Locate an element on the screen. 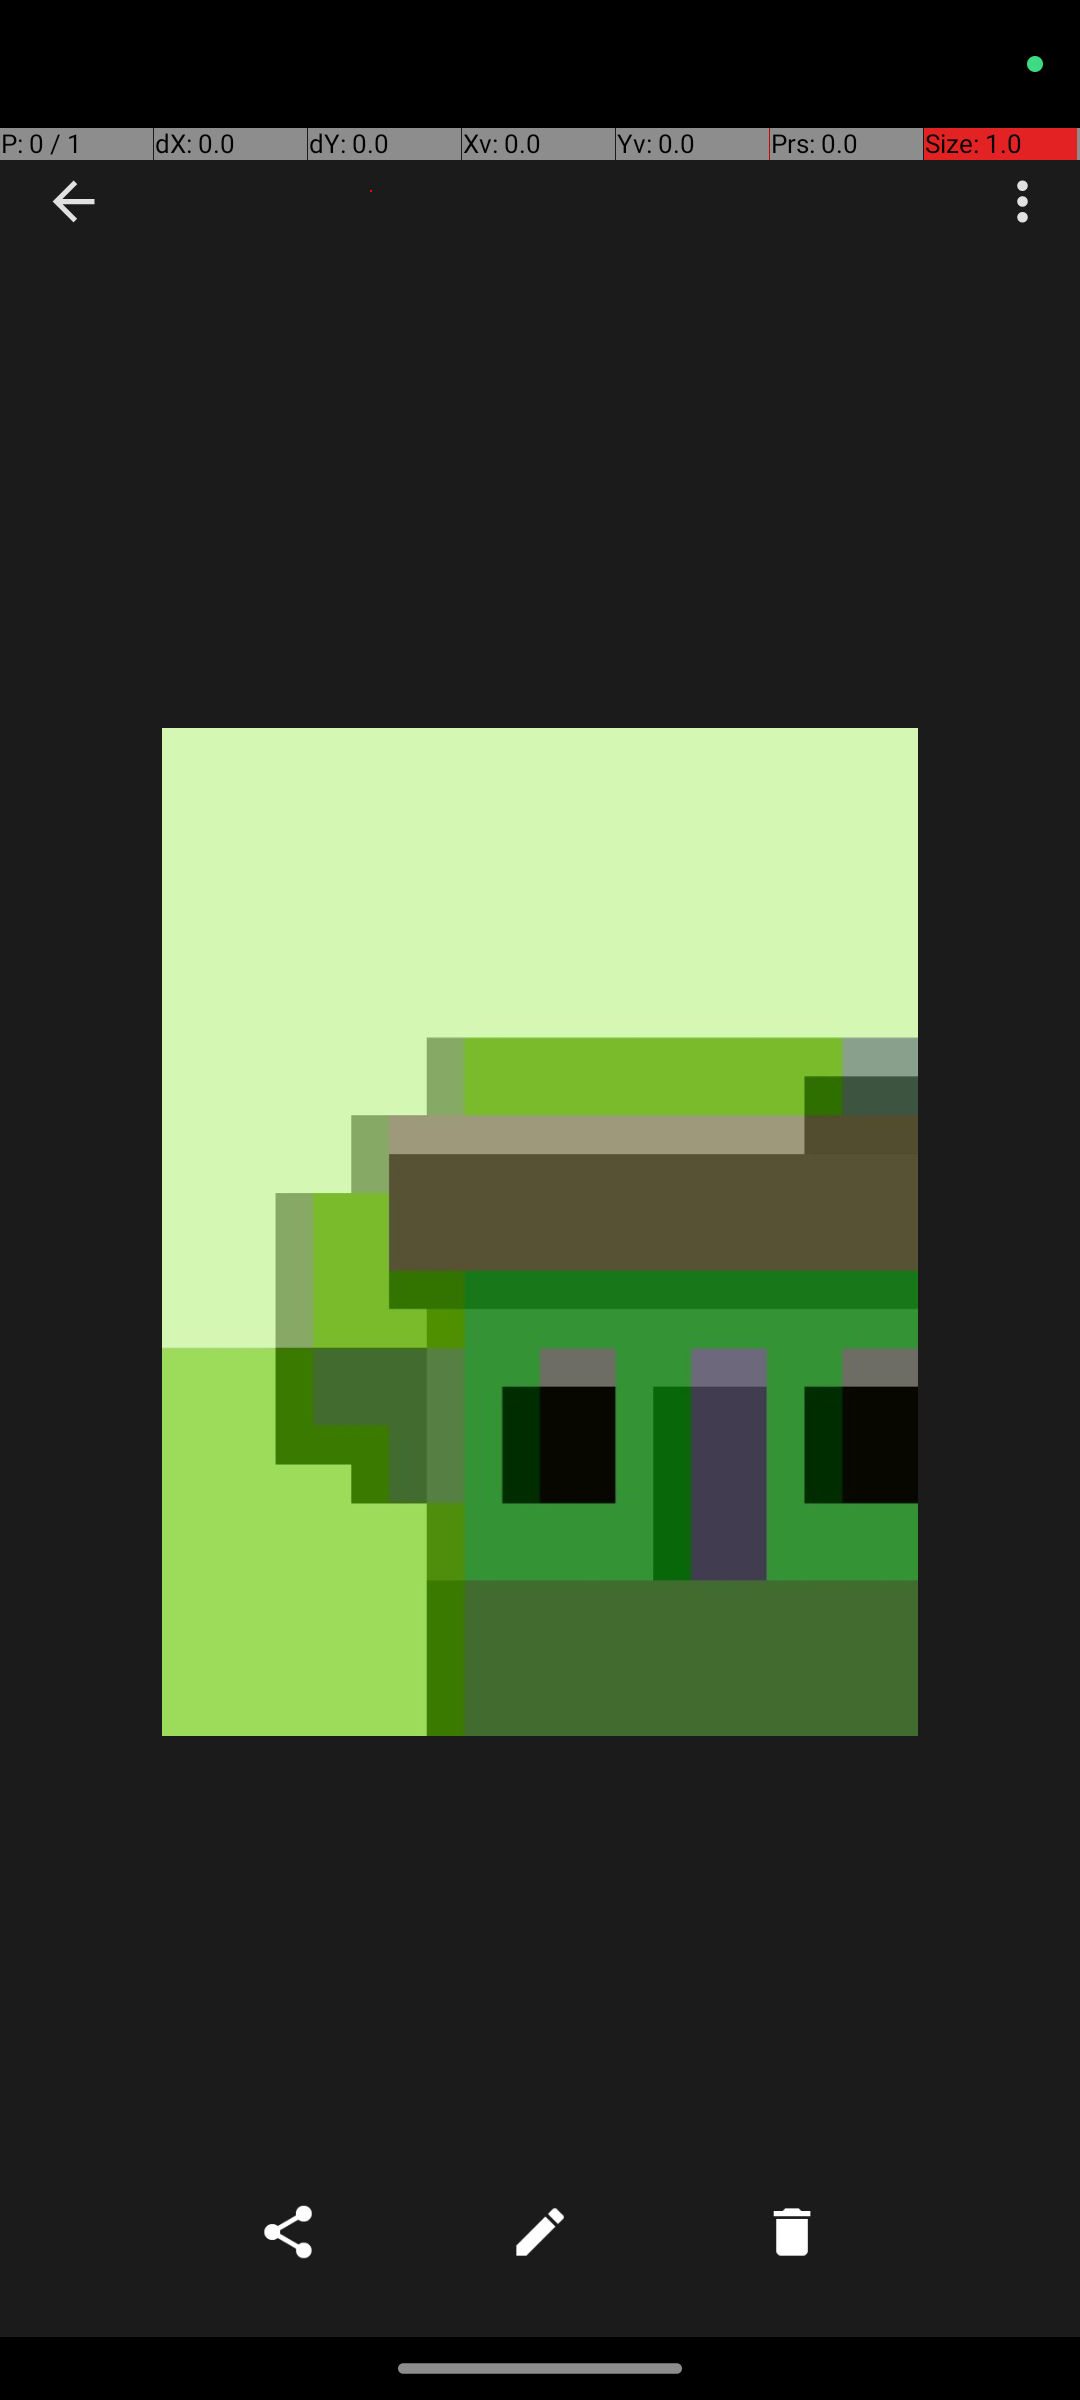 This screenshot has width=1080, height=2400. Photo taken on Oct 15, 2023 15:34:19 is located at coordinates (540, 1232).